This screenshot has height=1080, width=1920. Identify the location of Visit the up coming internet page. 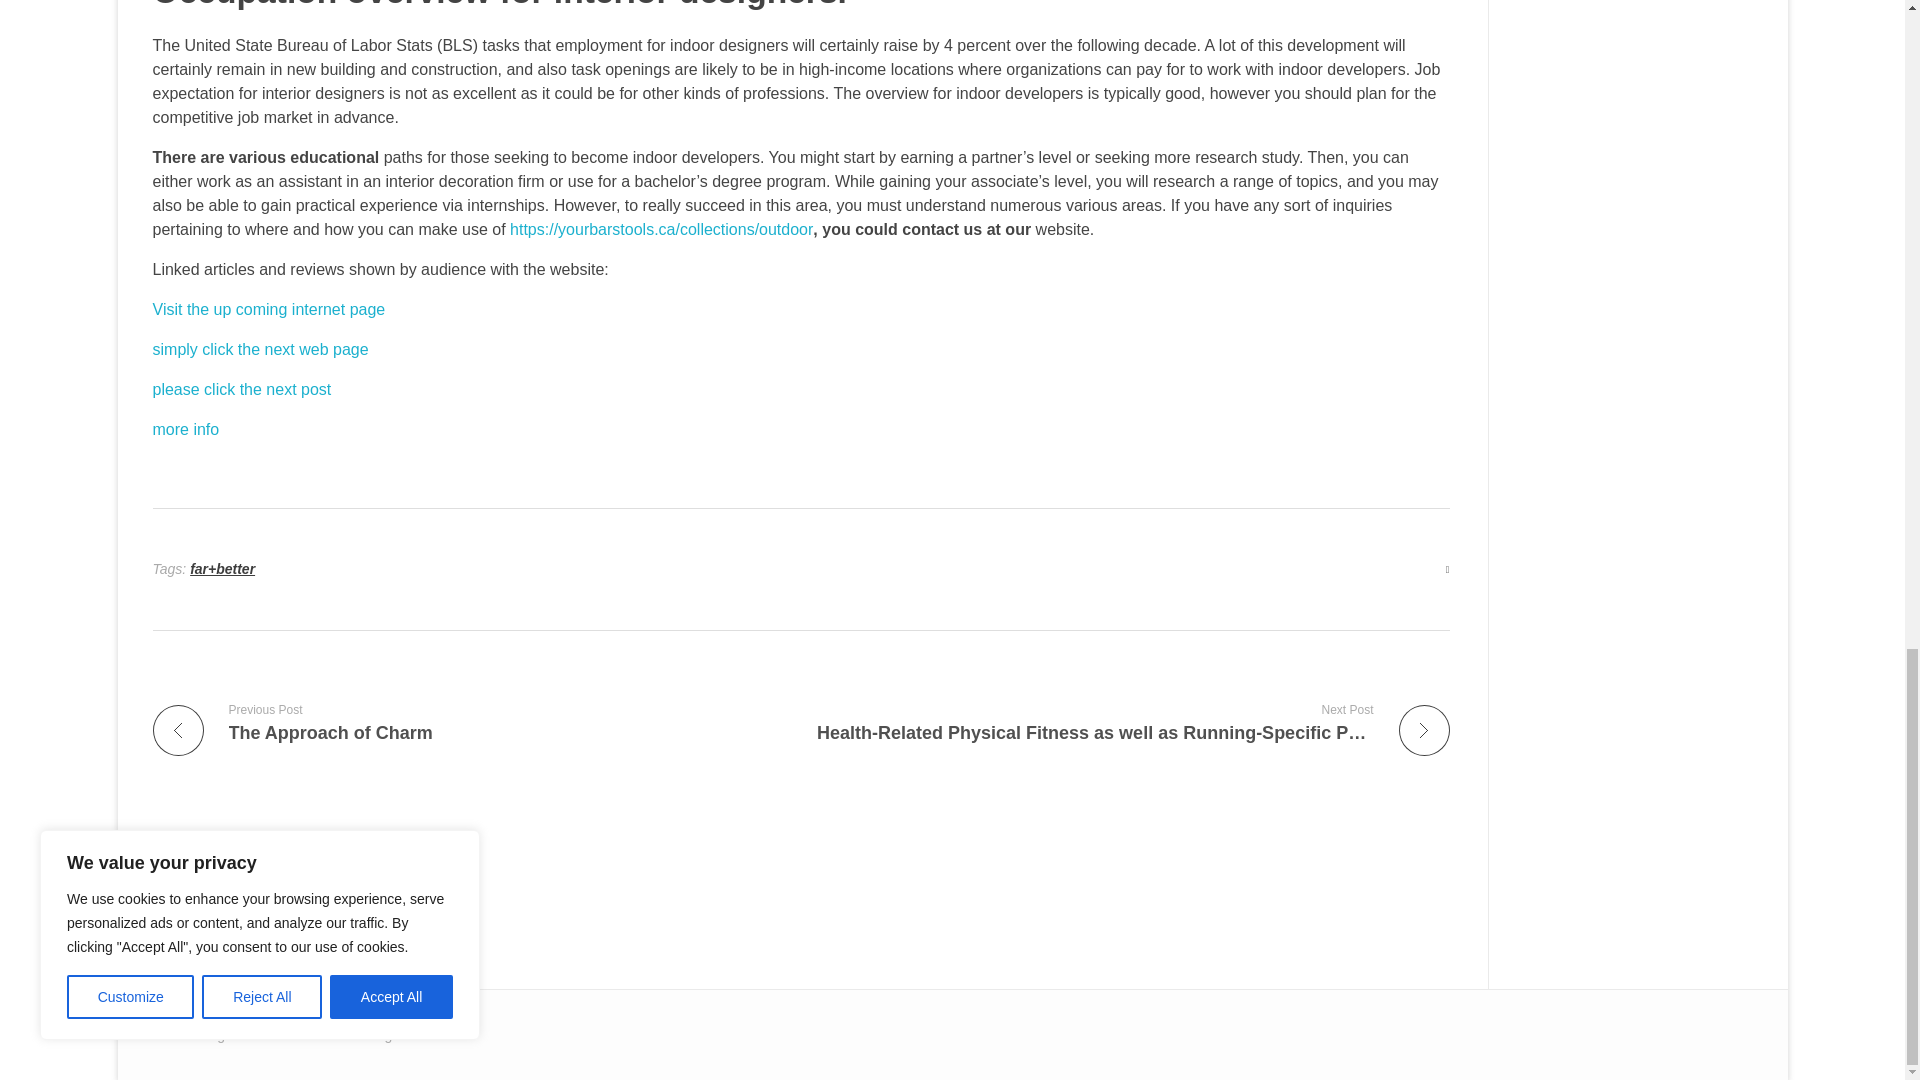
(268, 309).